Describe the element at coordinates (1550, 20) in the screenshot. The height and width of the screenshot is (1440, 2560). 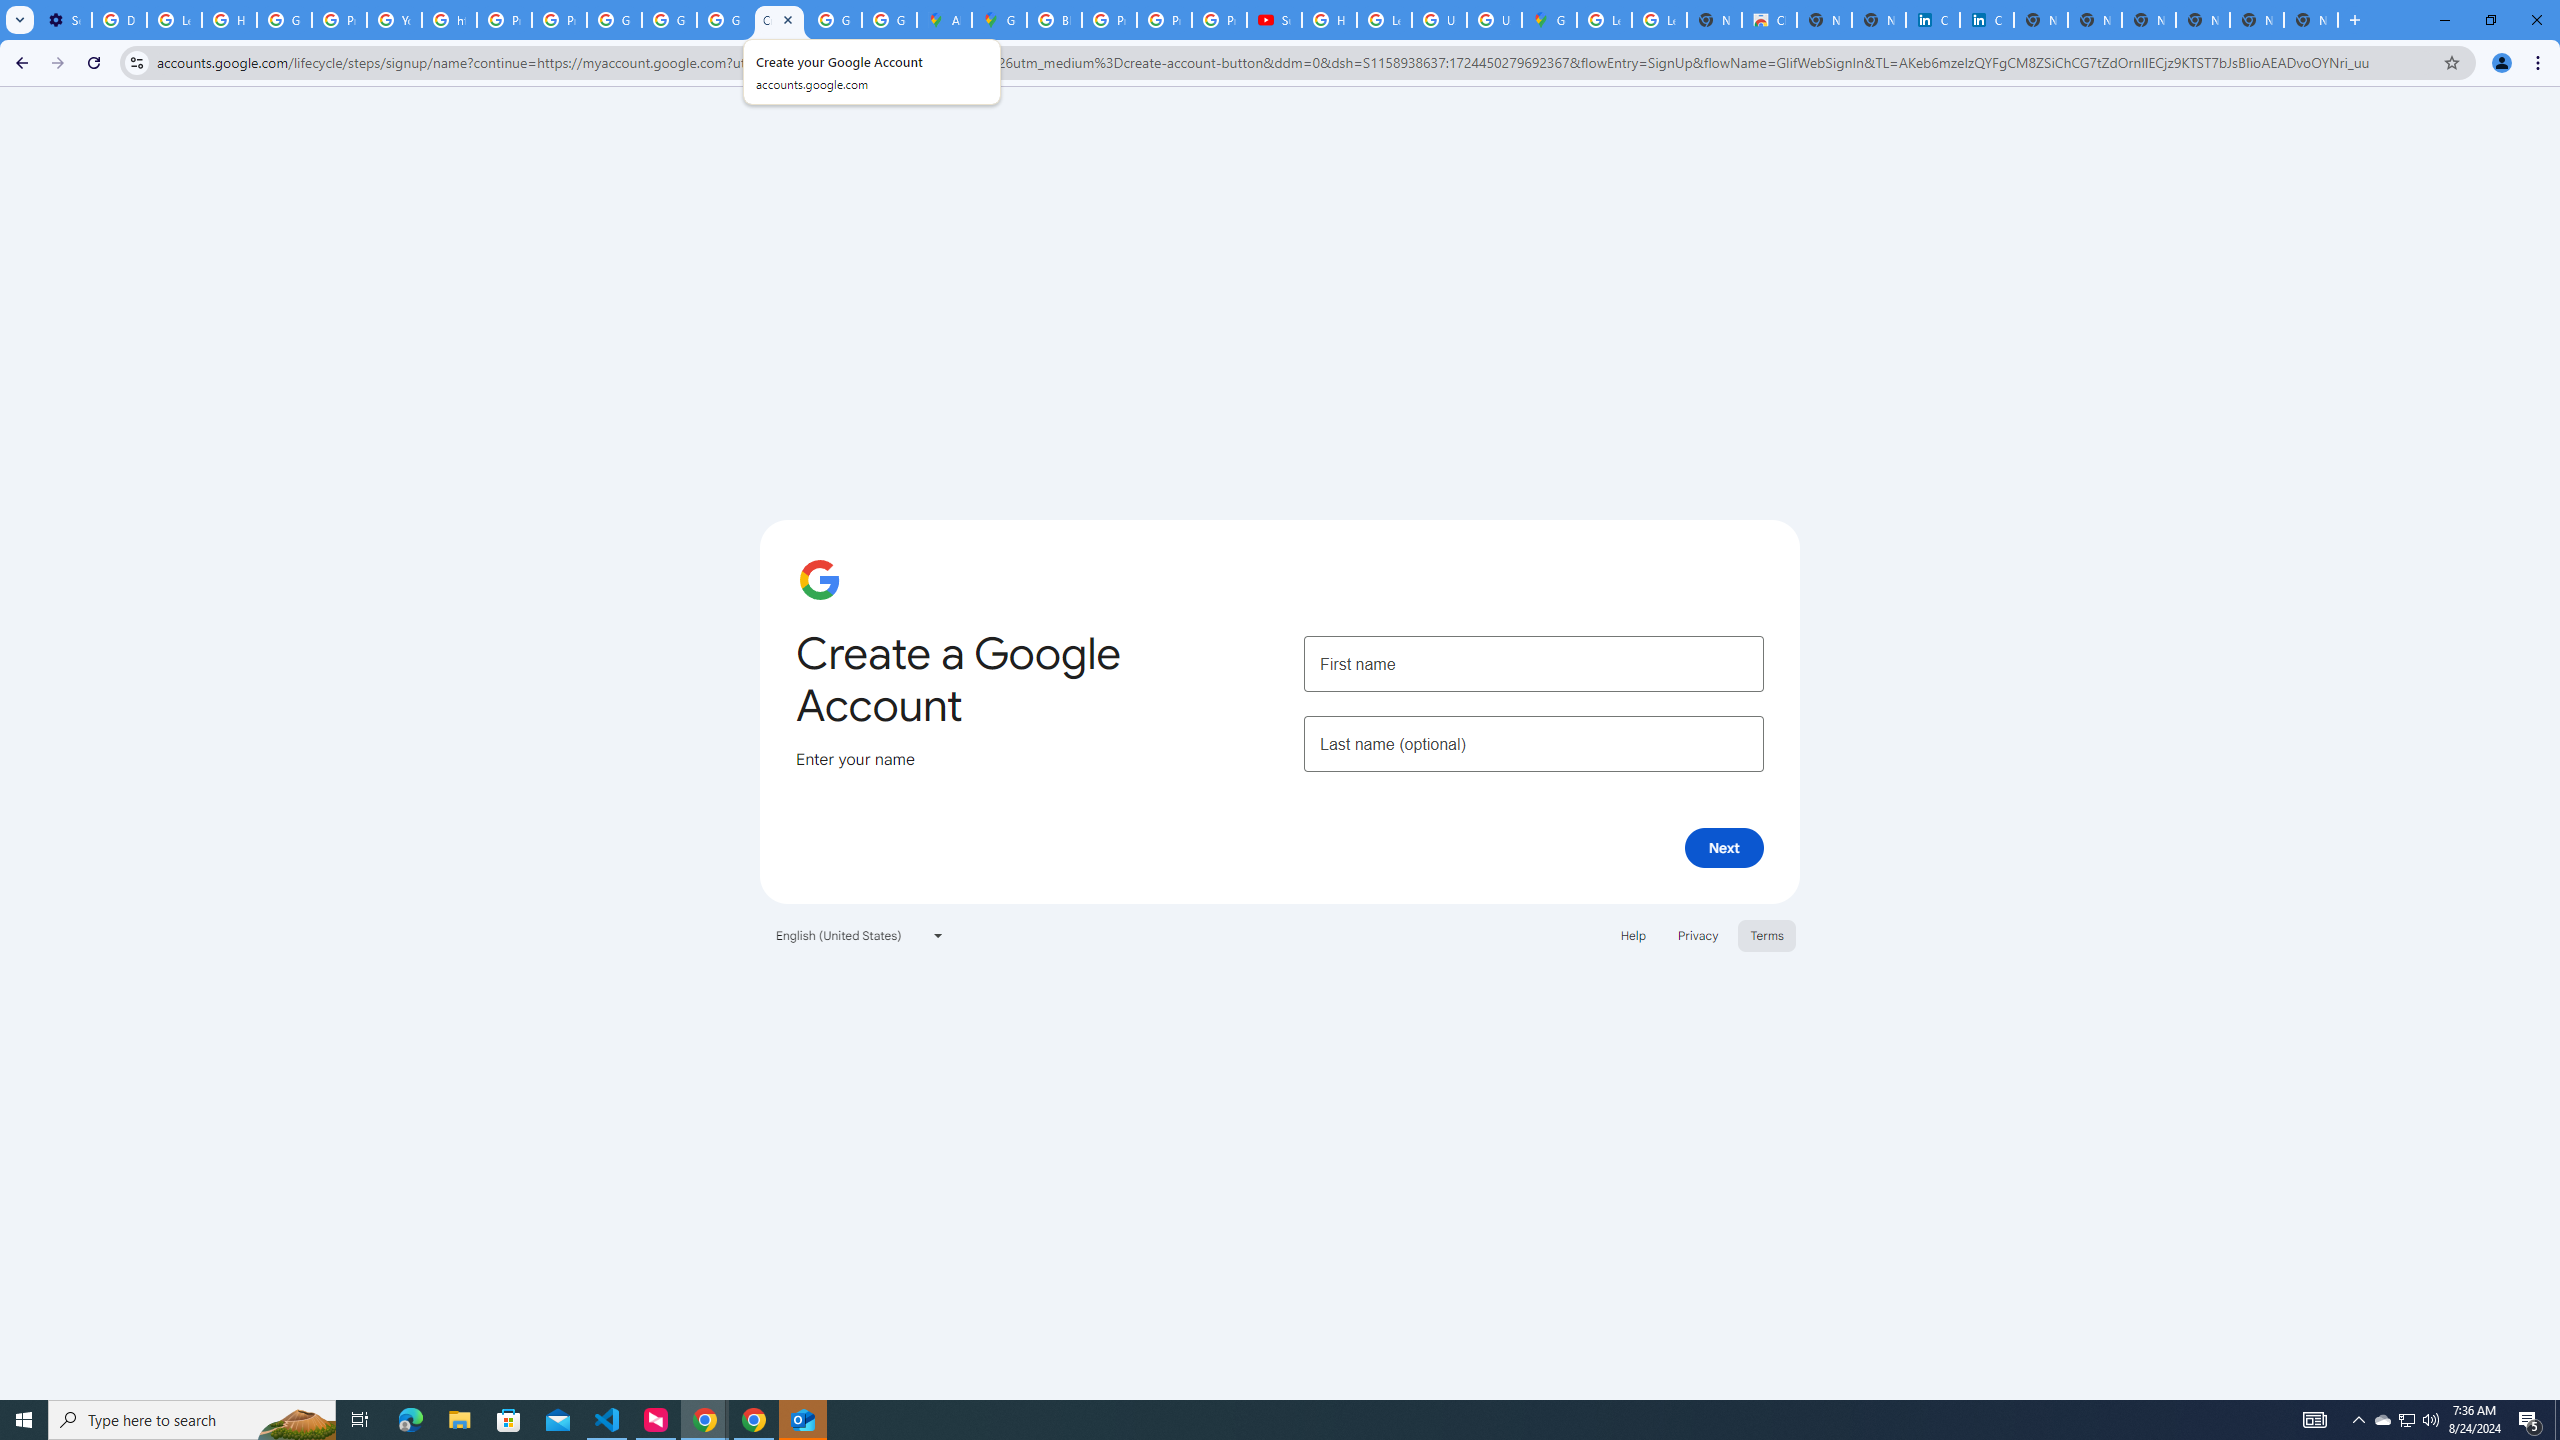
I see `Google Maps` at that location.